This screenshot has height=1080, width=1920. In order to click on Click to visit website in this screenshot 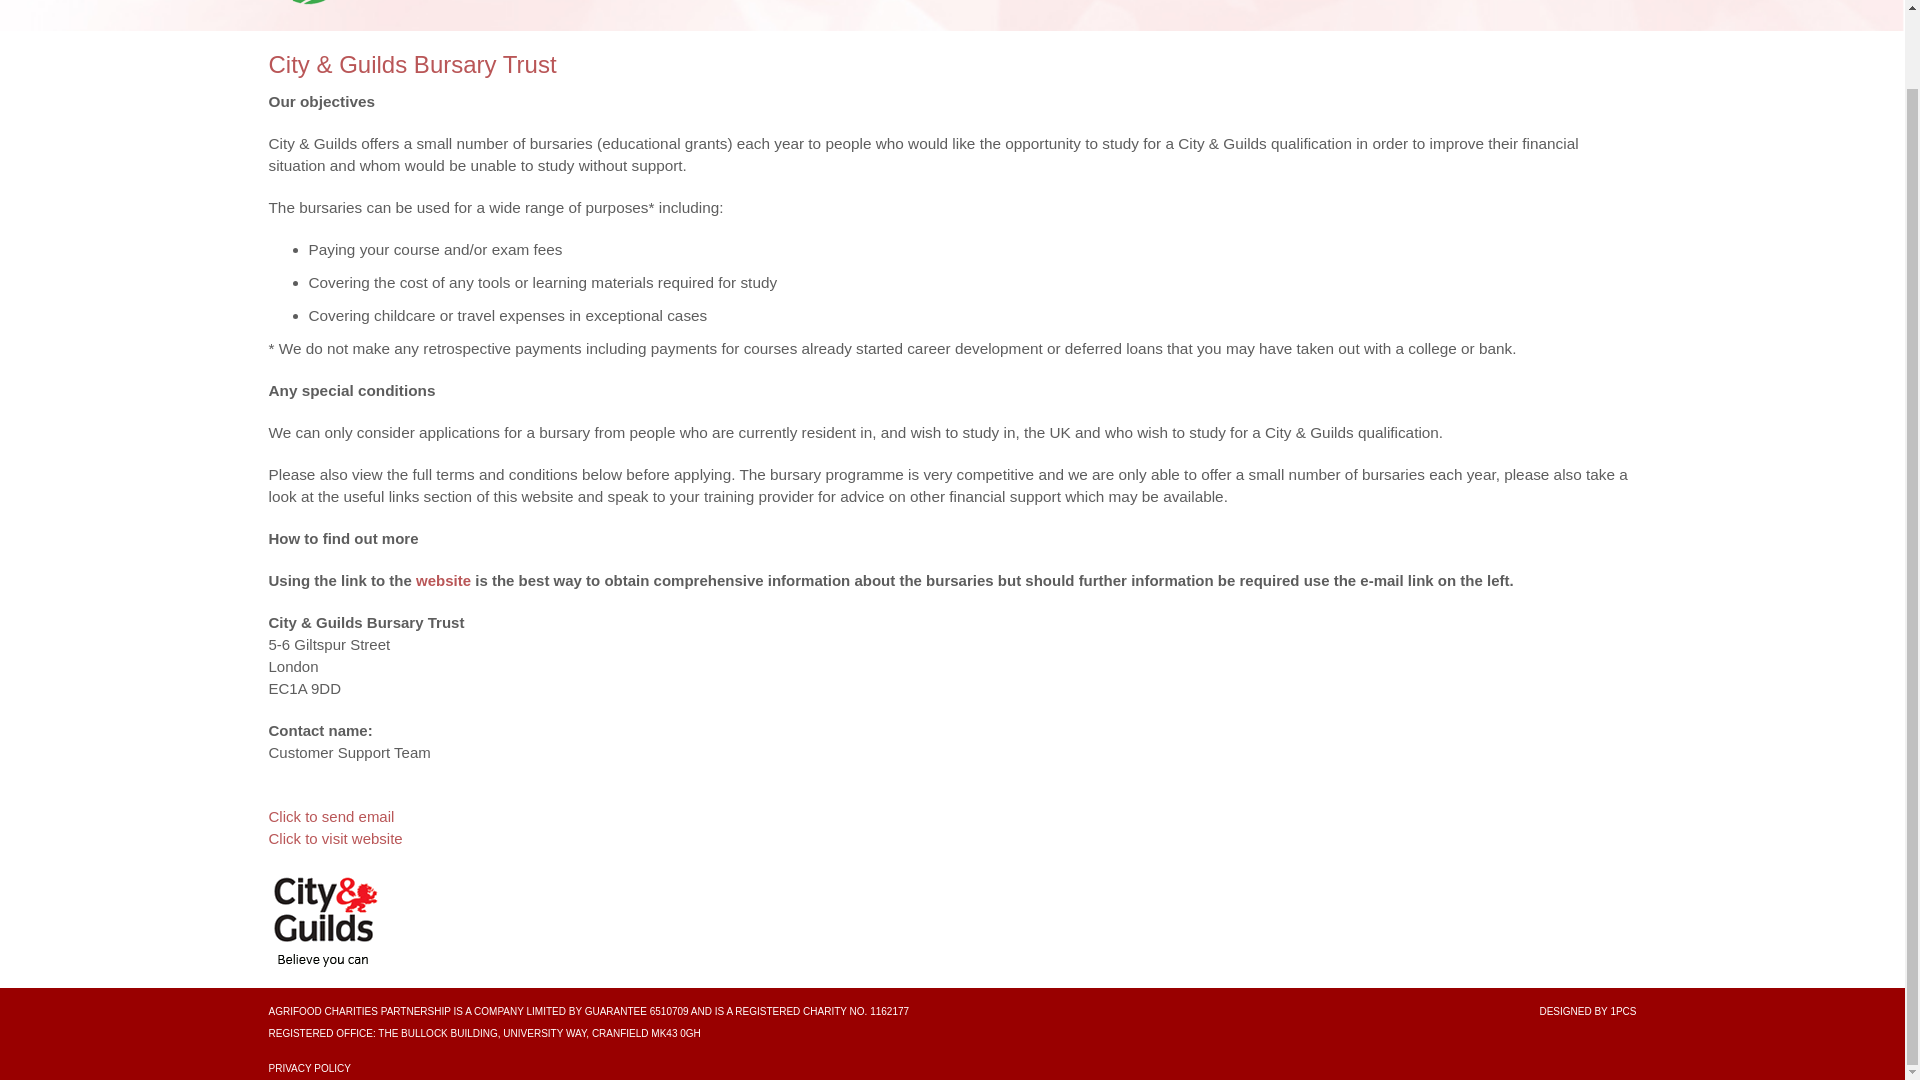, I will do `click(334, 838)`.